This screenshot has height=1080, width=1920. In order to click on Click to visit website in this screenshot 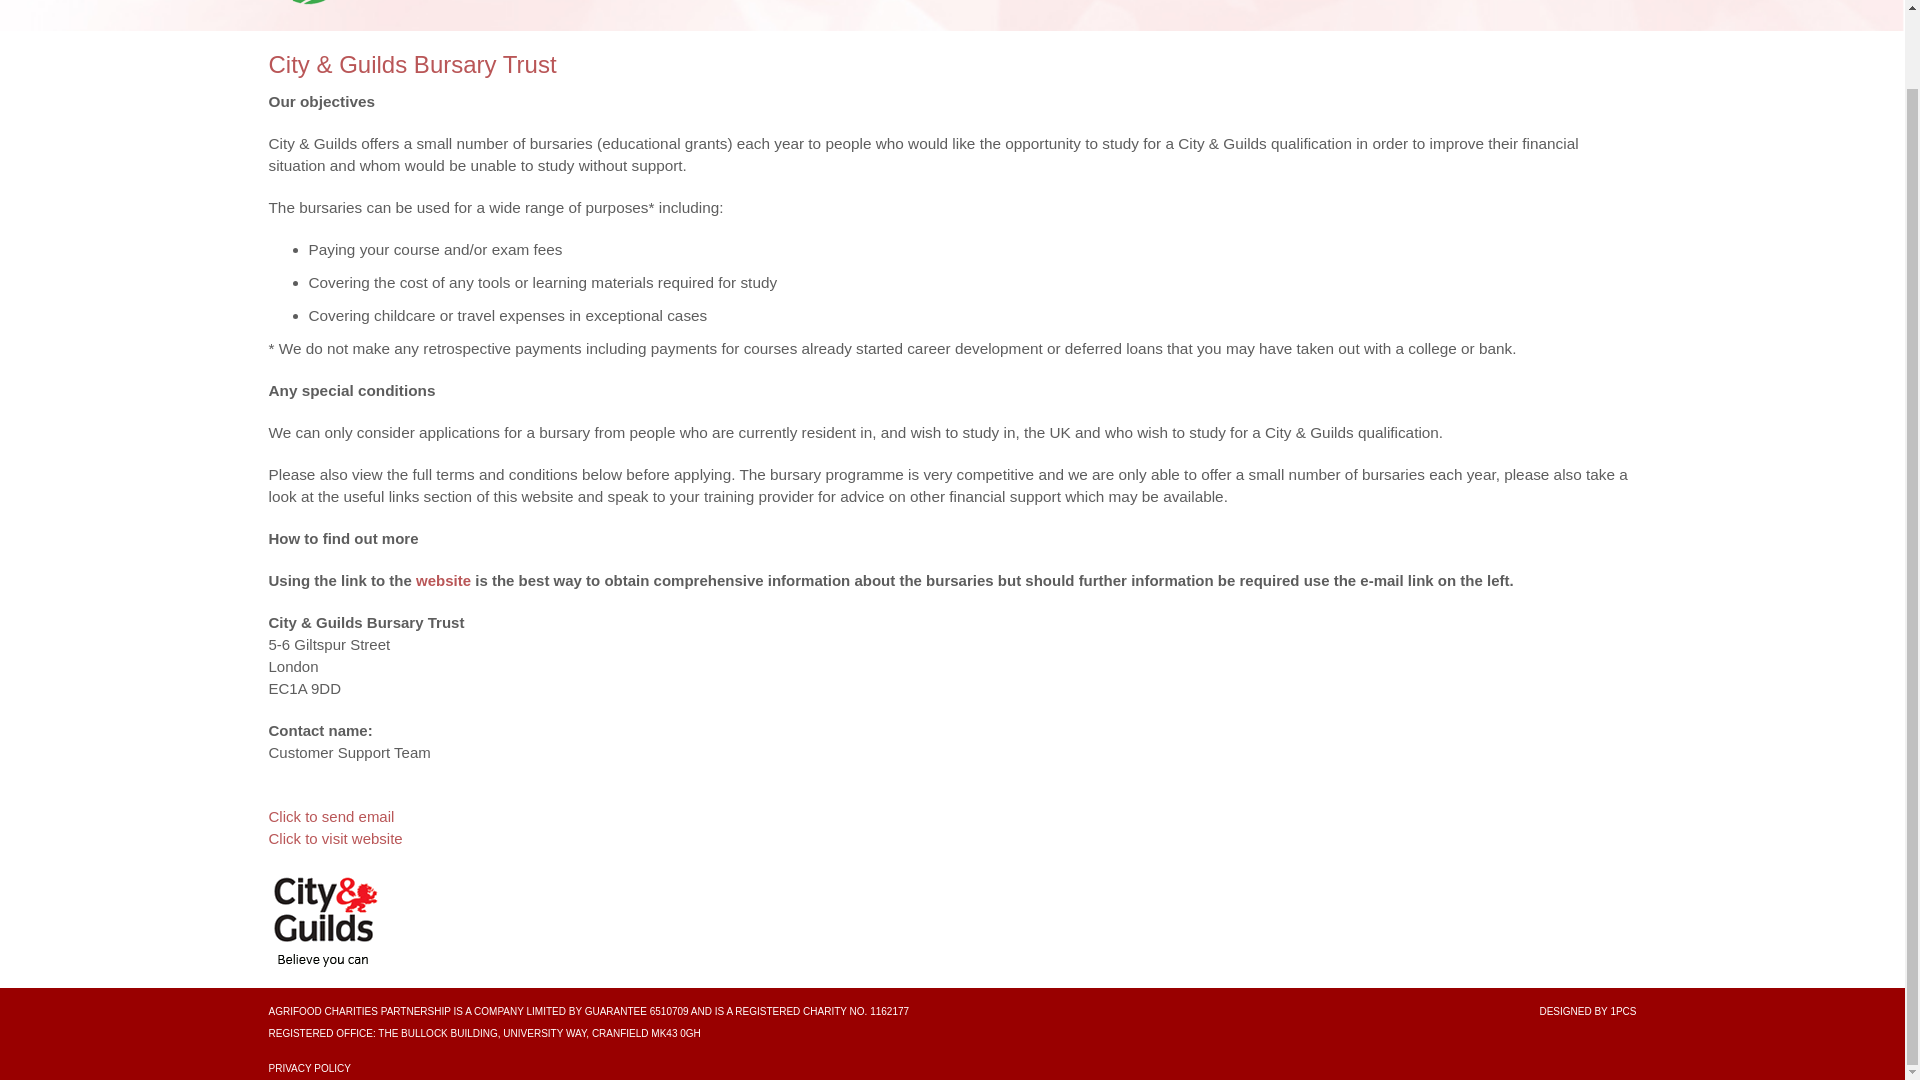, I will do `click(334, 838)`.